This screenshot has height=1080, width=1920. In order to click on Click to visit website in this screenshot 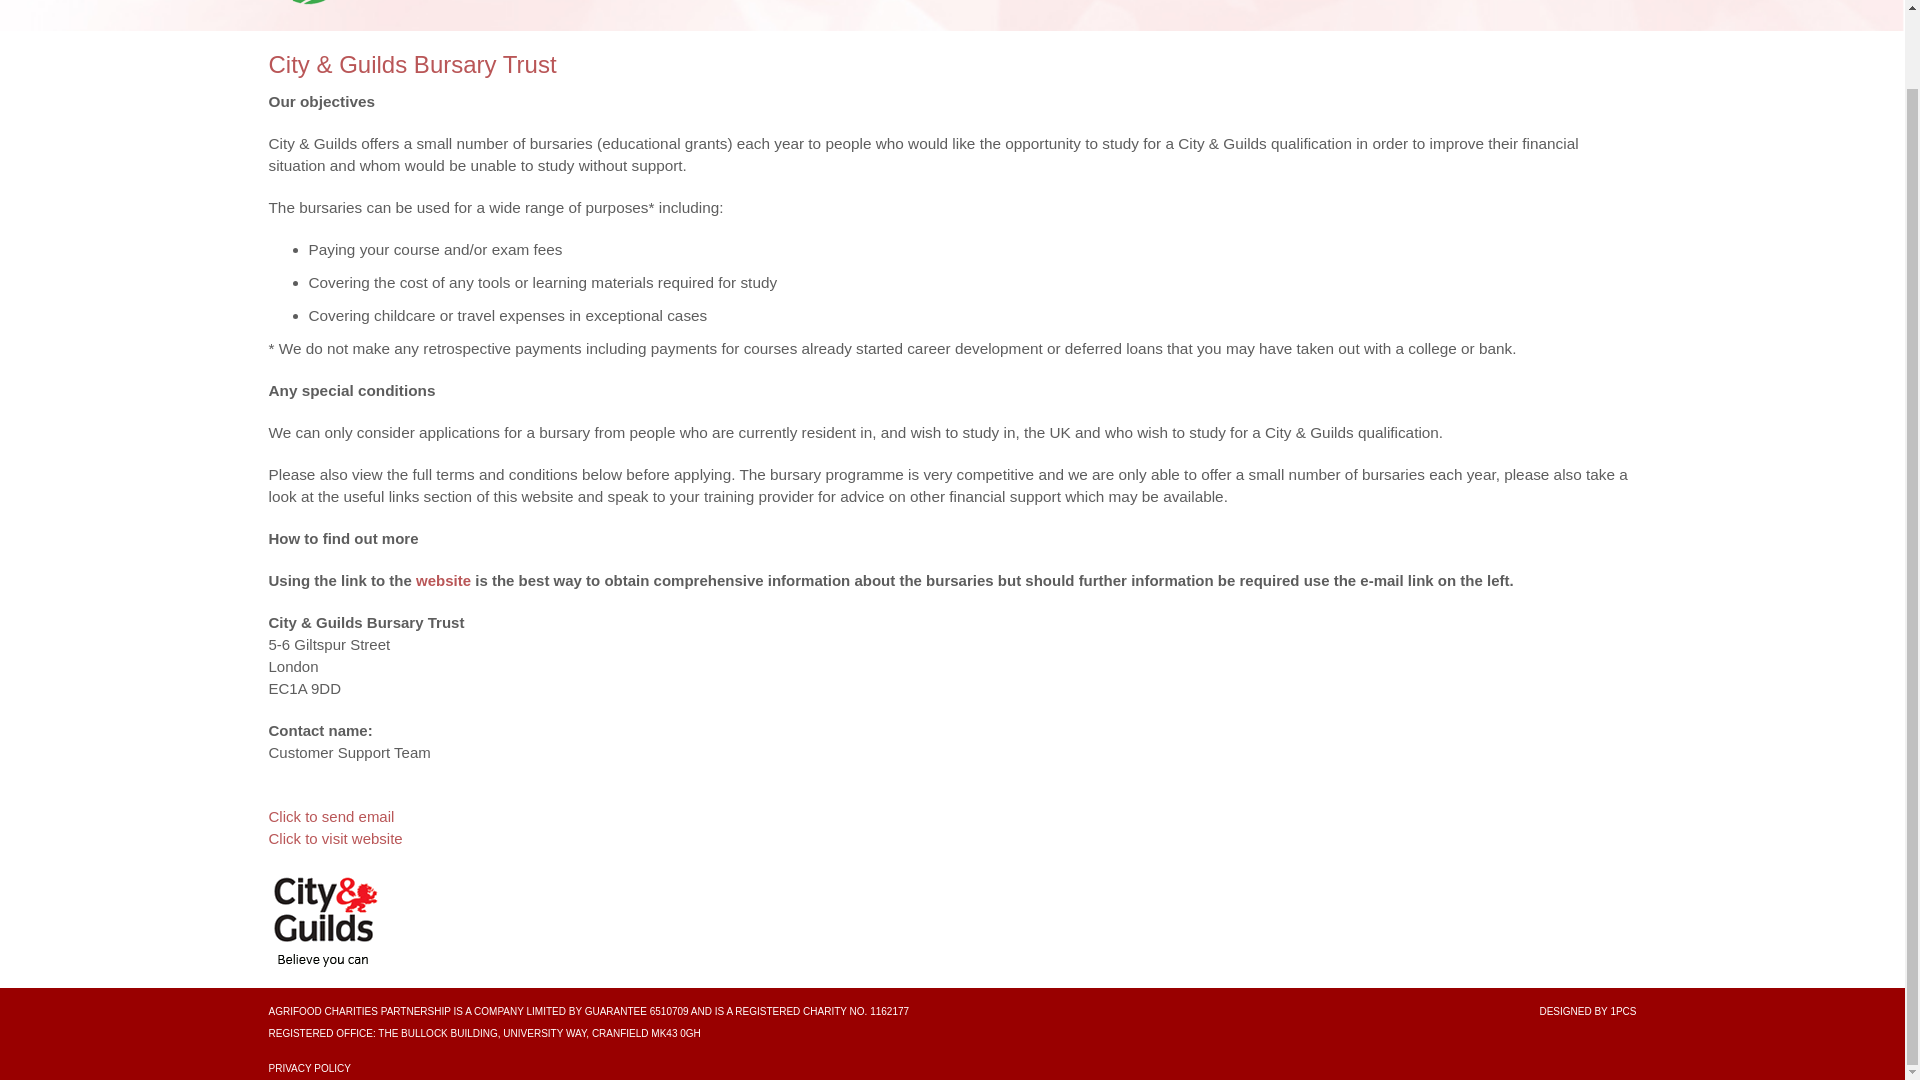, I will do `click(334, 838)`.